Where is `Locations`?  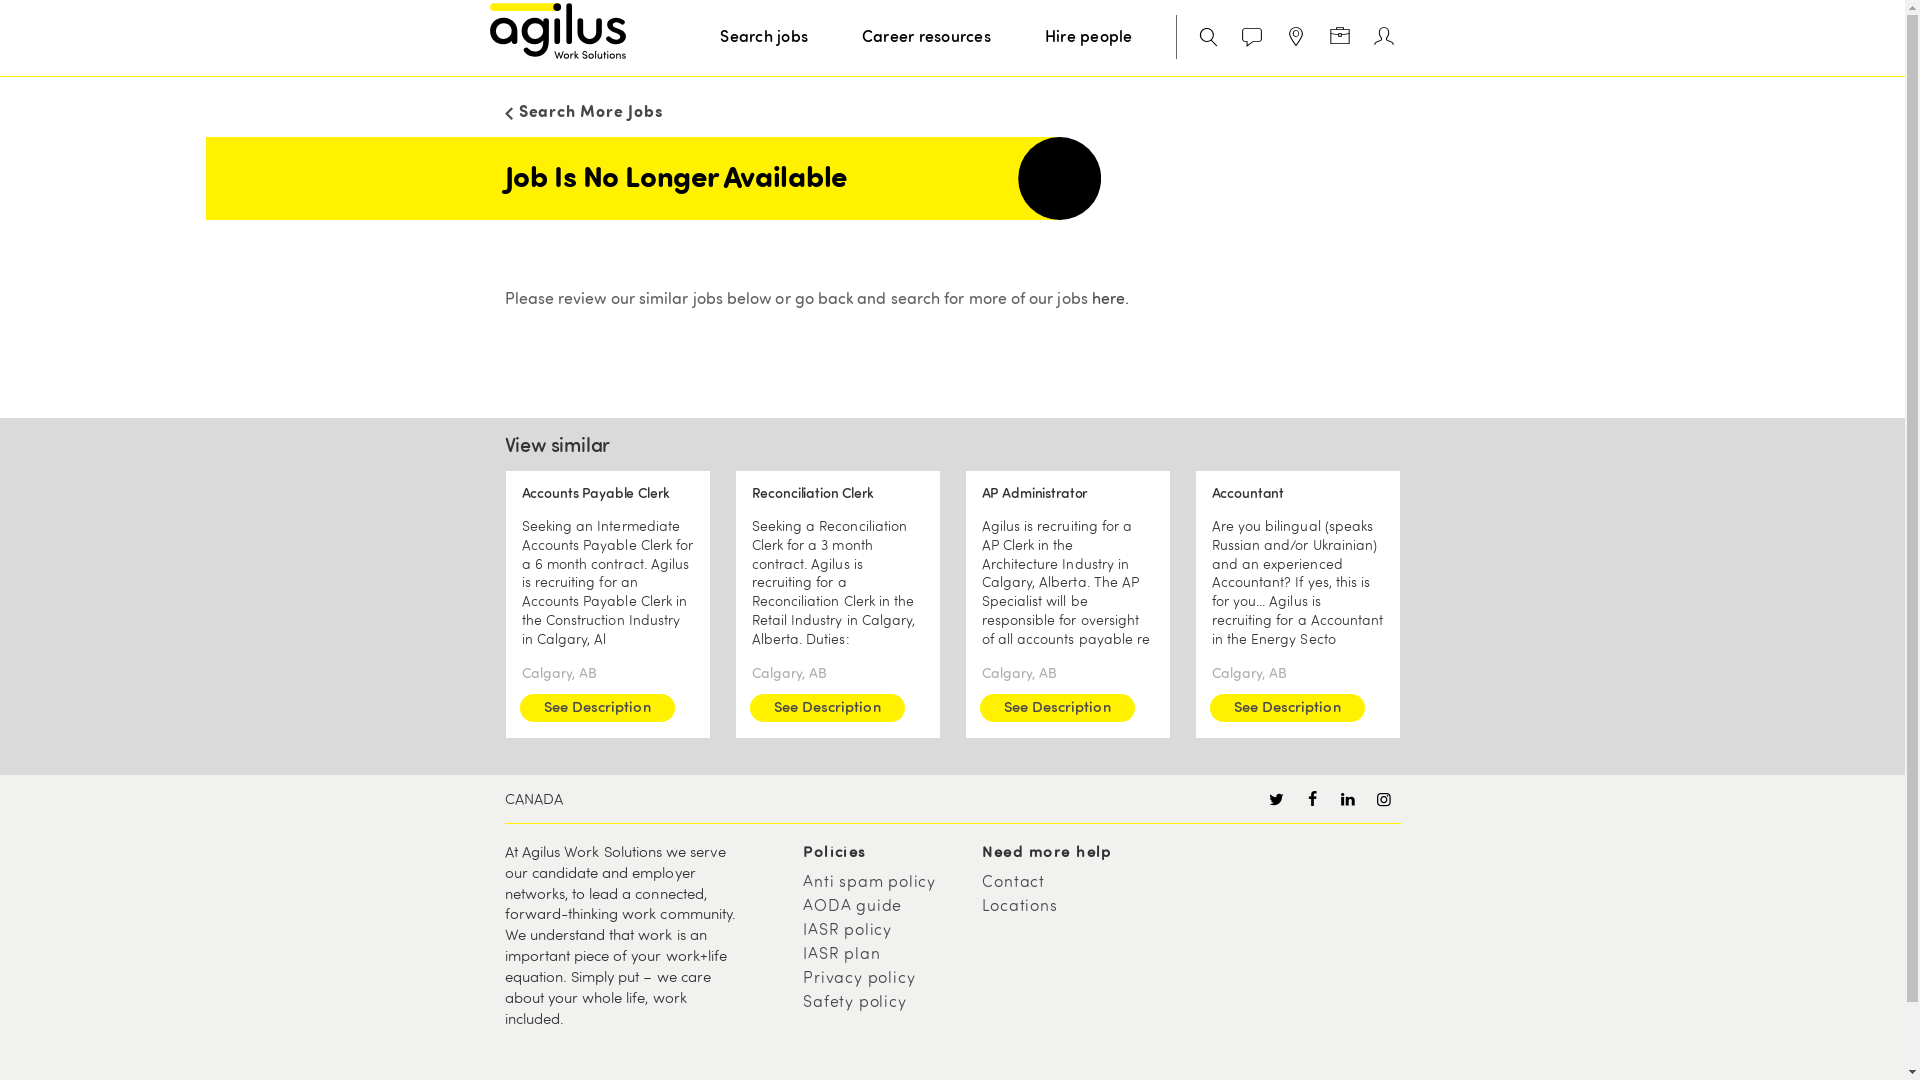
Locations is located at coordinates (1064, 907).